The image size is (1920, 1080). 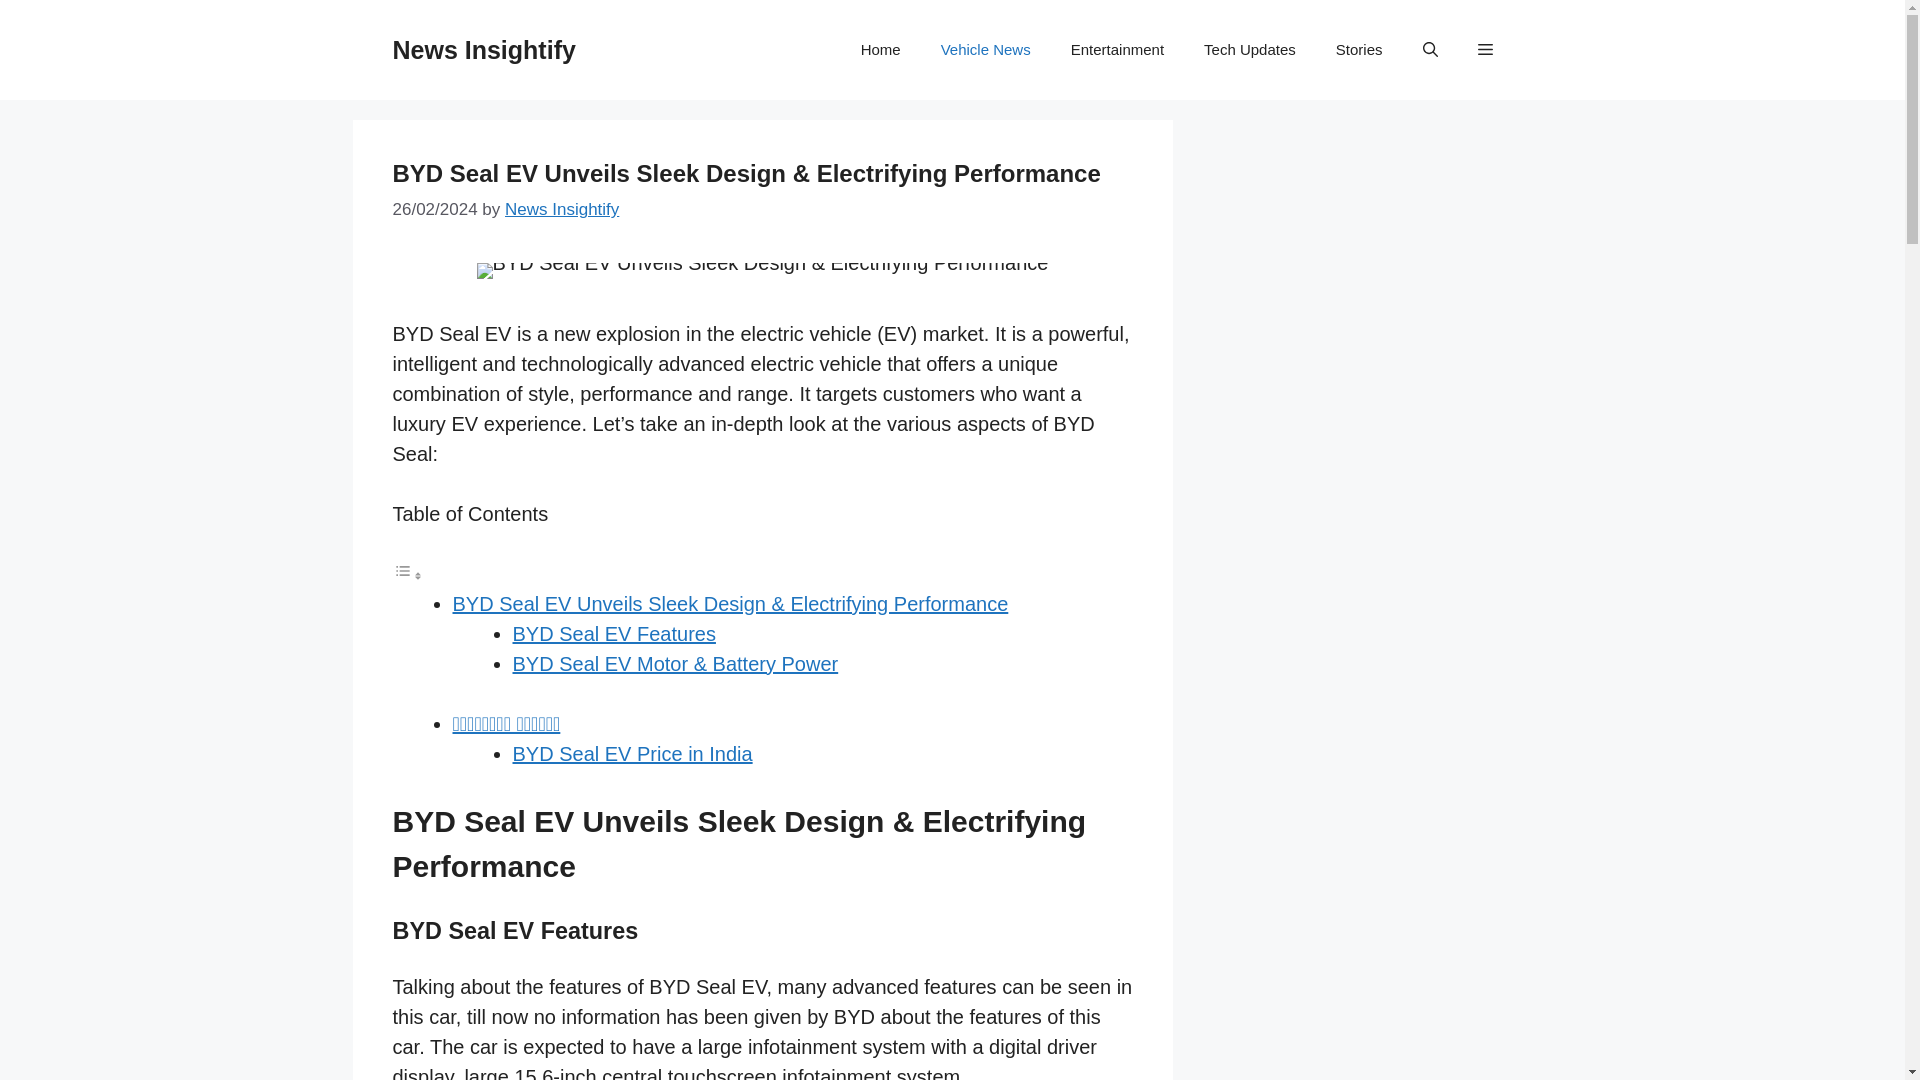 I want to click on View all posts by News Insightify, so click(x=561, y=209).